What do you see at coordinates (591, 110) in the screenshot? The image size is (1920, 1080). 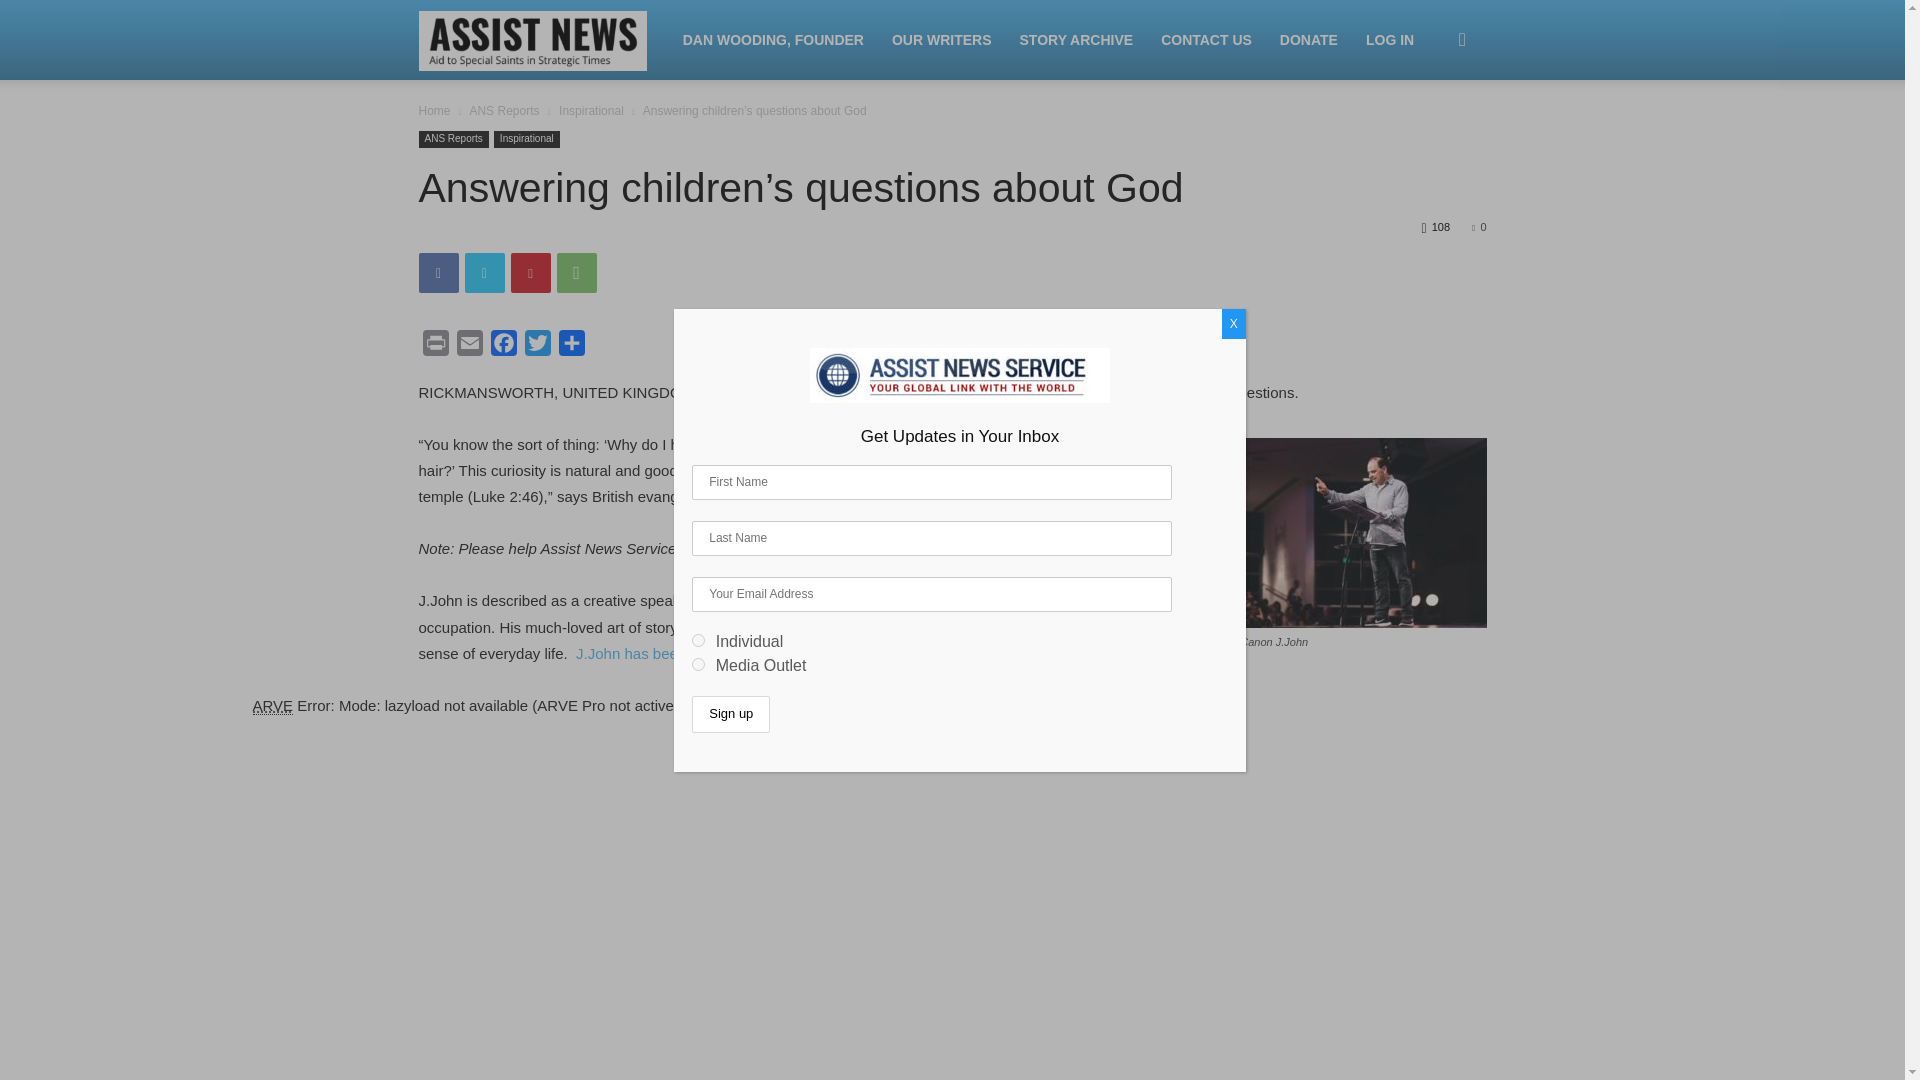 I see `Inspirational` at bounding box center [591, 110].